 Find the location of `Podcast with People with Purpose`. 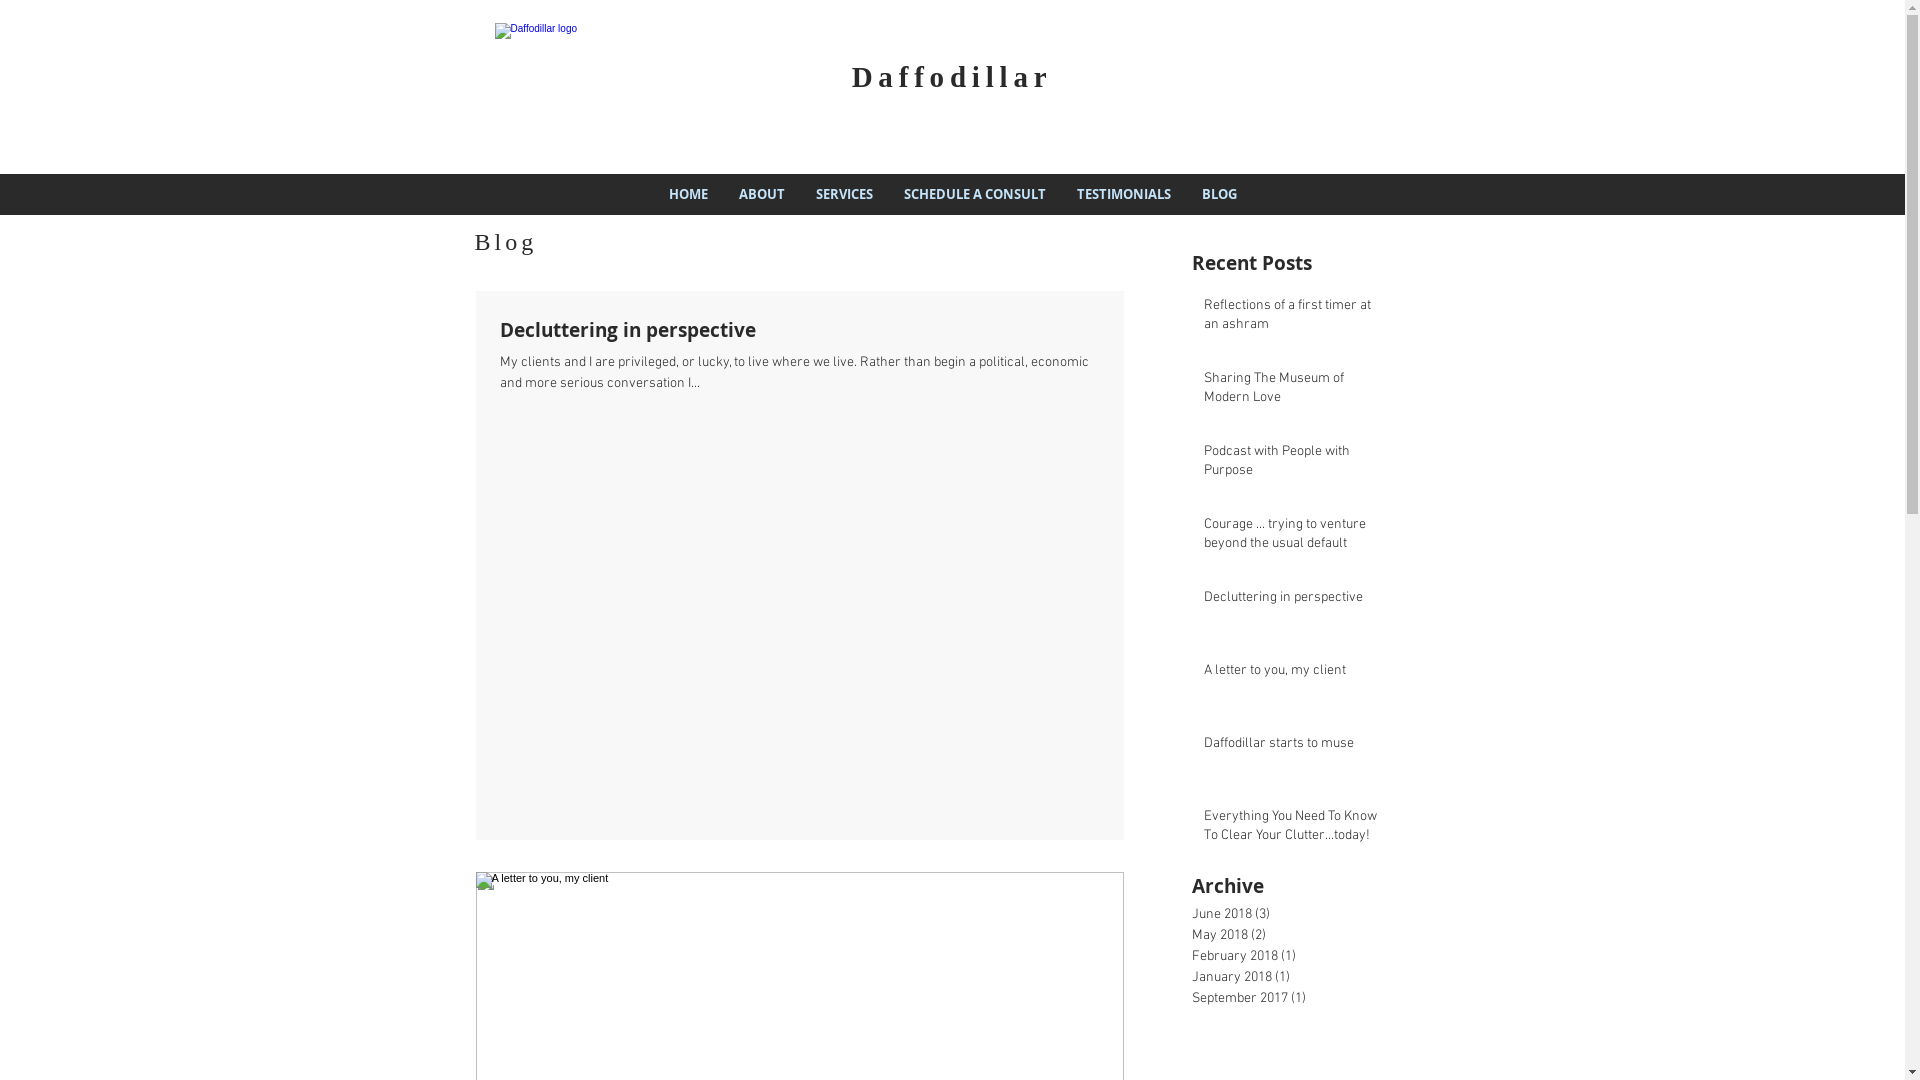

Podcast with People with Purpose is located at coordinates (1295, 466).